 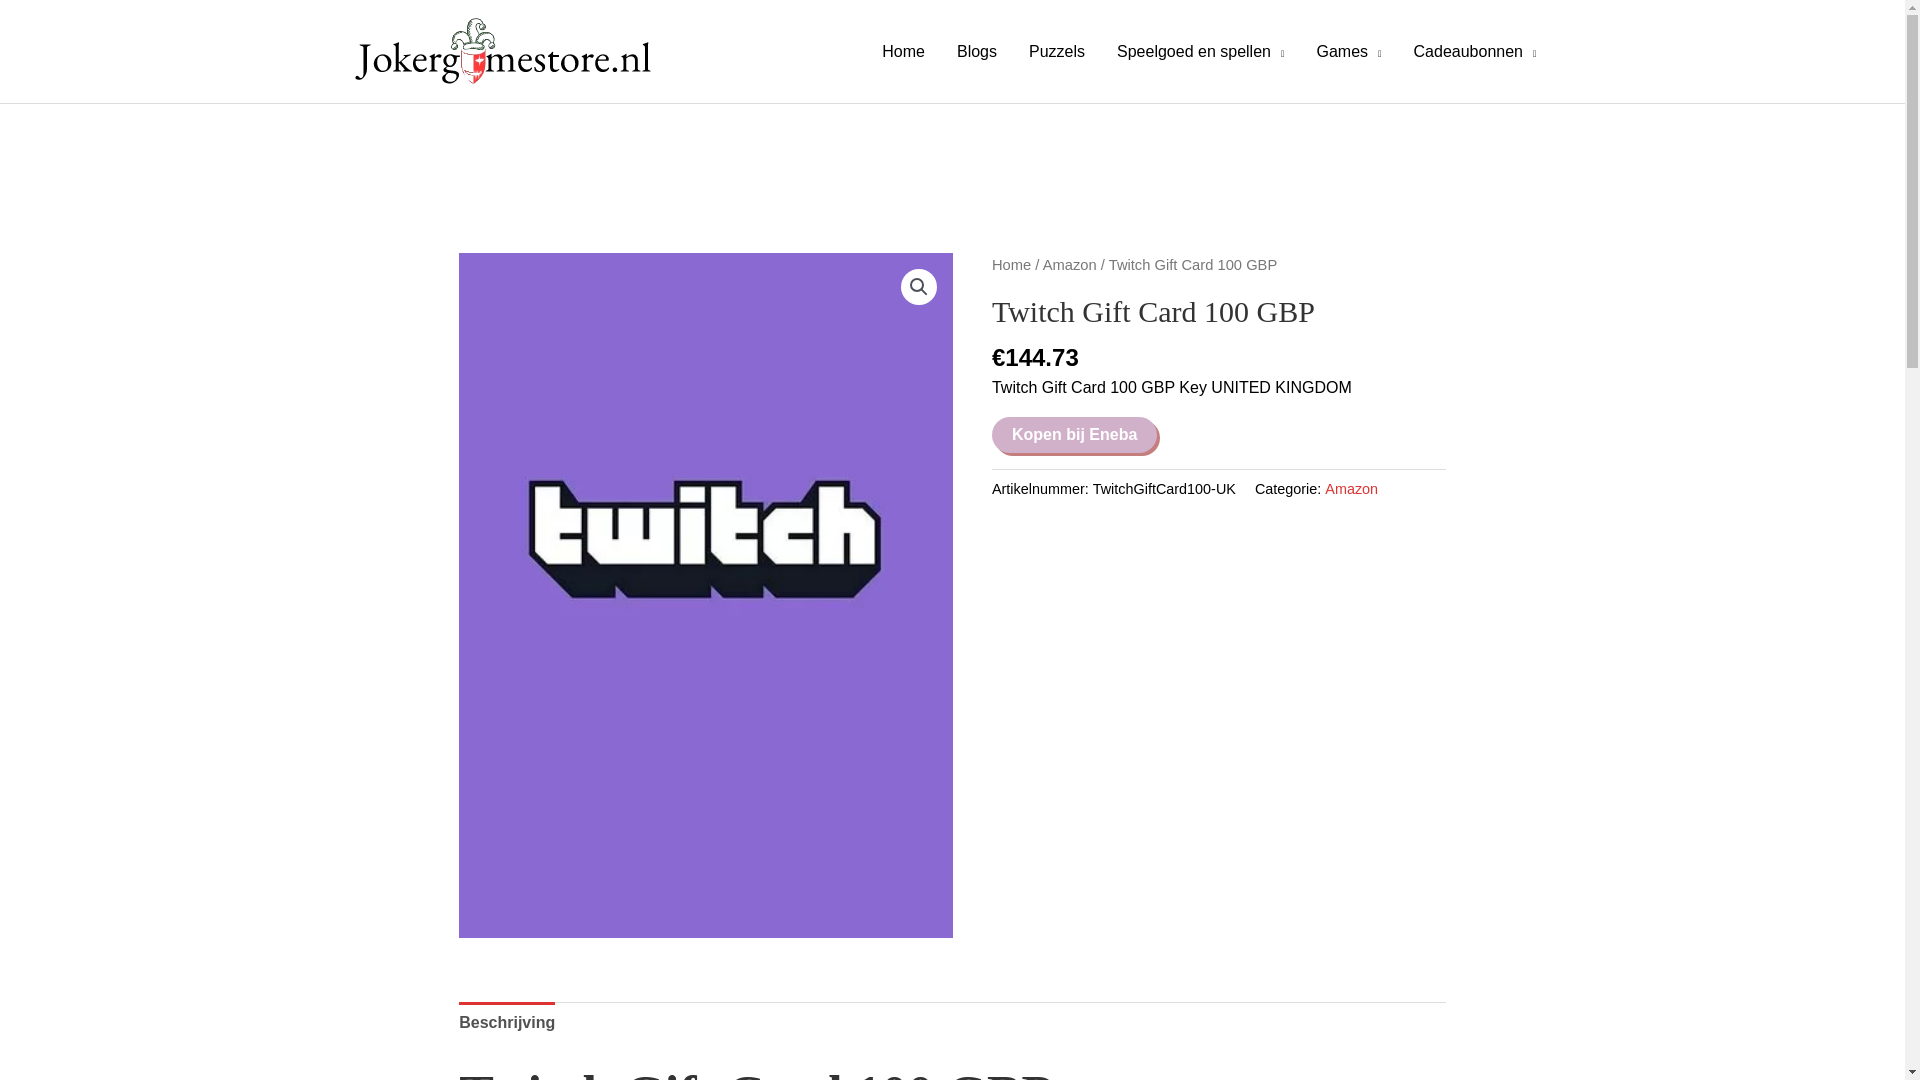 I want to click on Home, so click(x=1012, y=265).